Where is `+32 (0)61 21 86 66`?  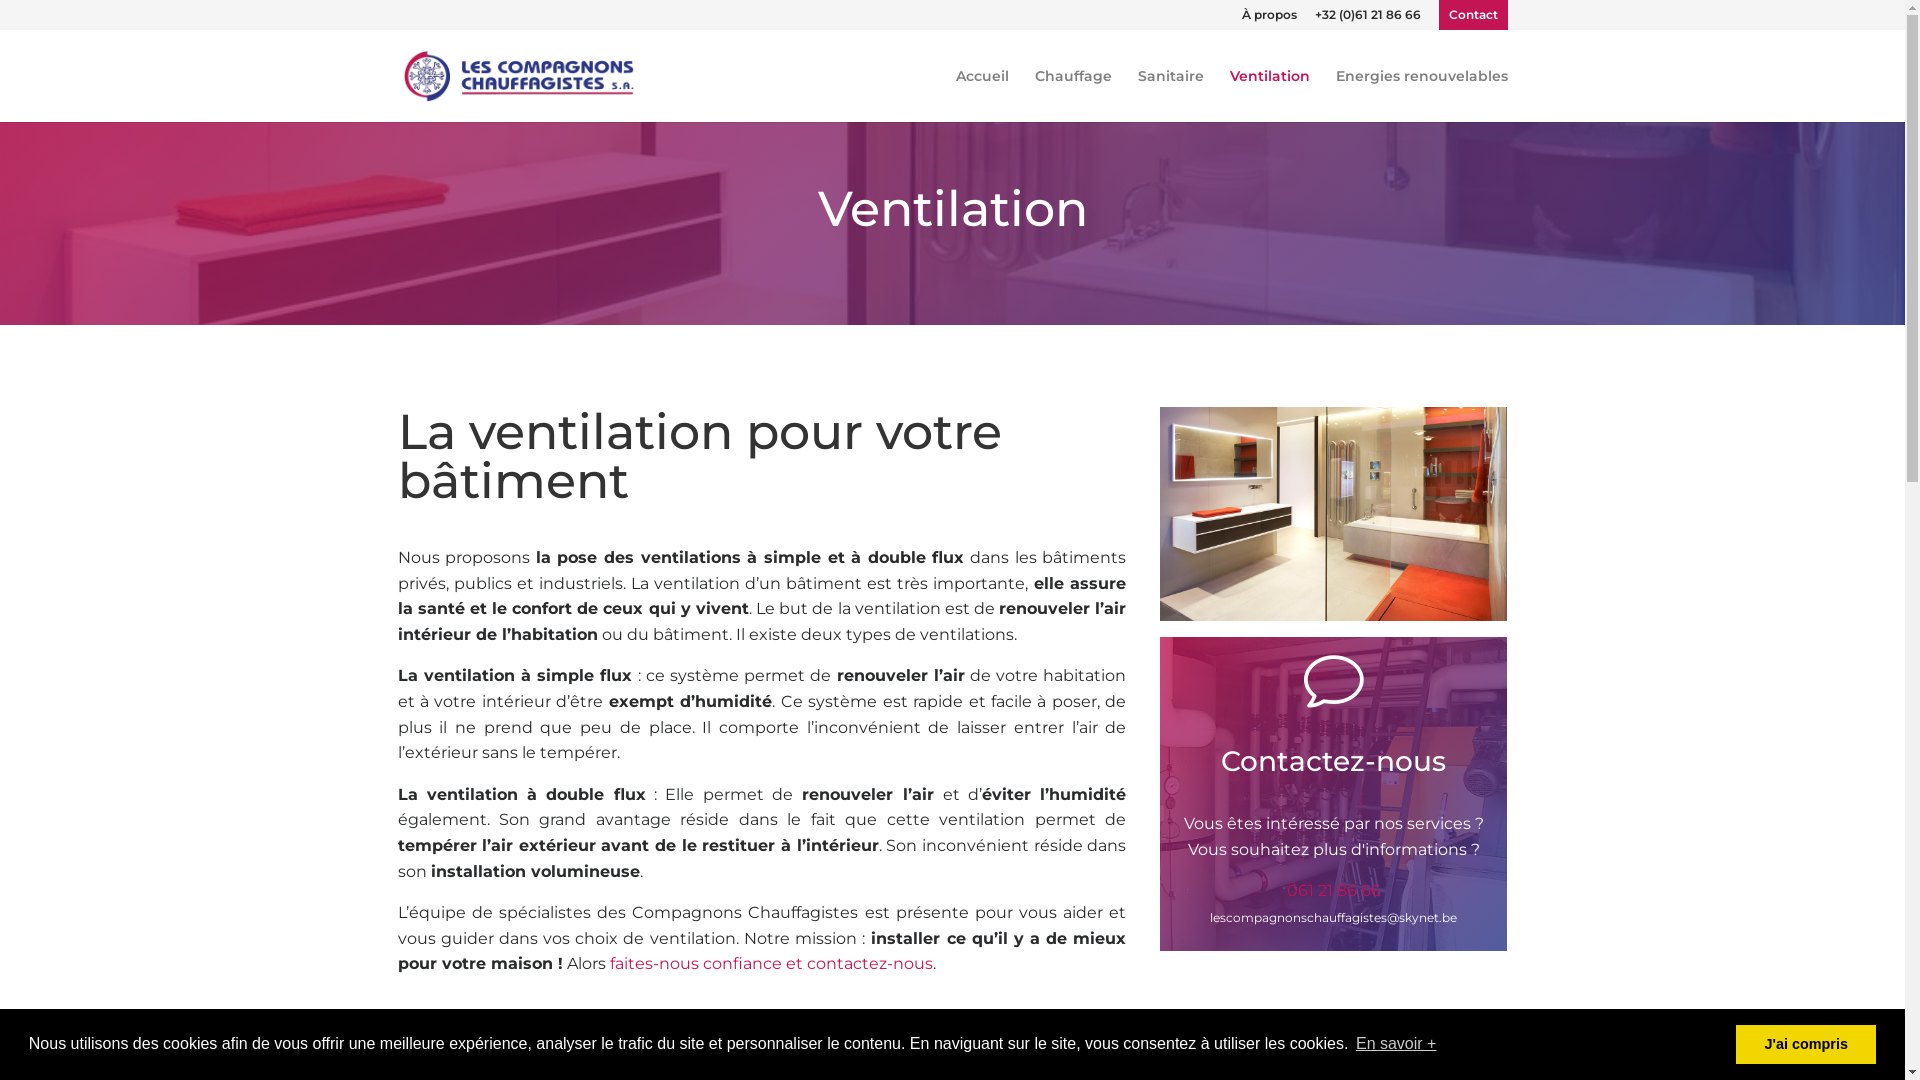
+32 (0)61 21 86 66 is located at coordinates (1367, 20).